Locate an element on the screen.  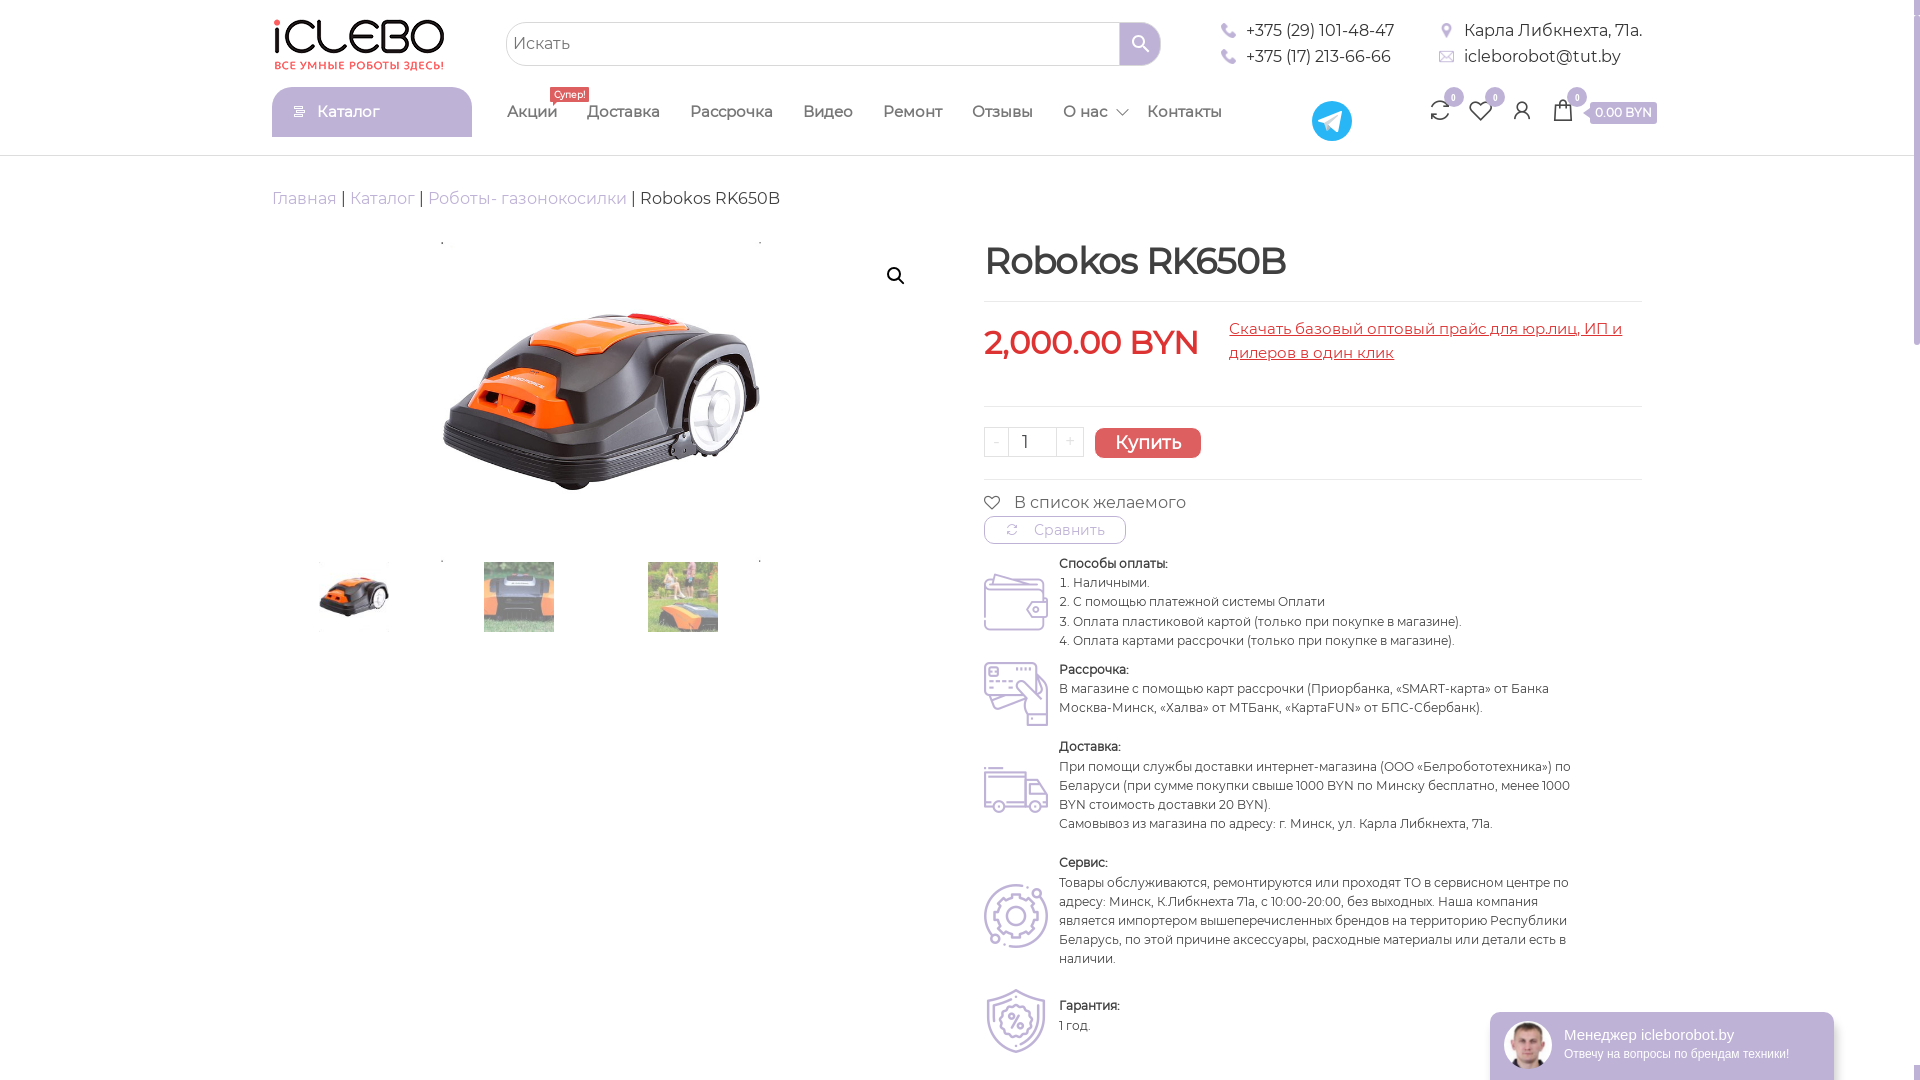
0
0.00 BYN is located at coordinates (1604, 114).